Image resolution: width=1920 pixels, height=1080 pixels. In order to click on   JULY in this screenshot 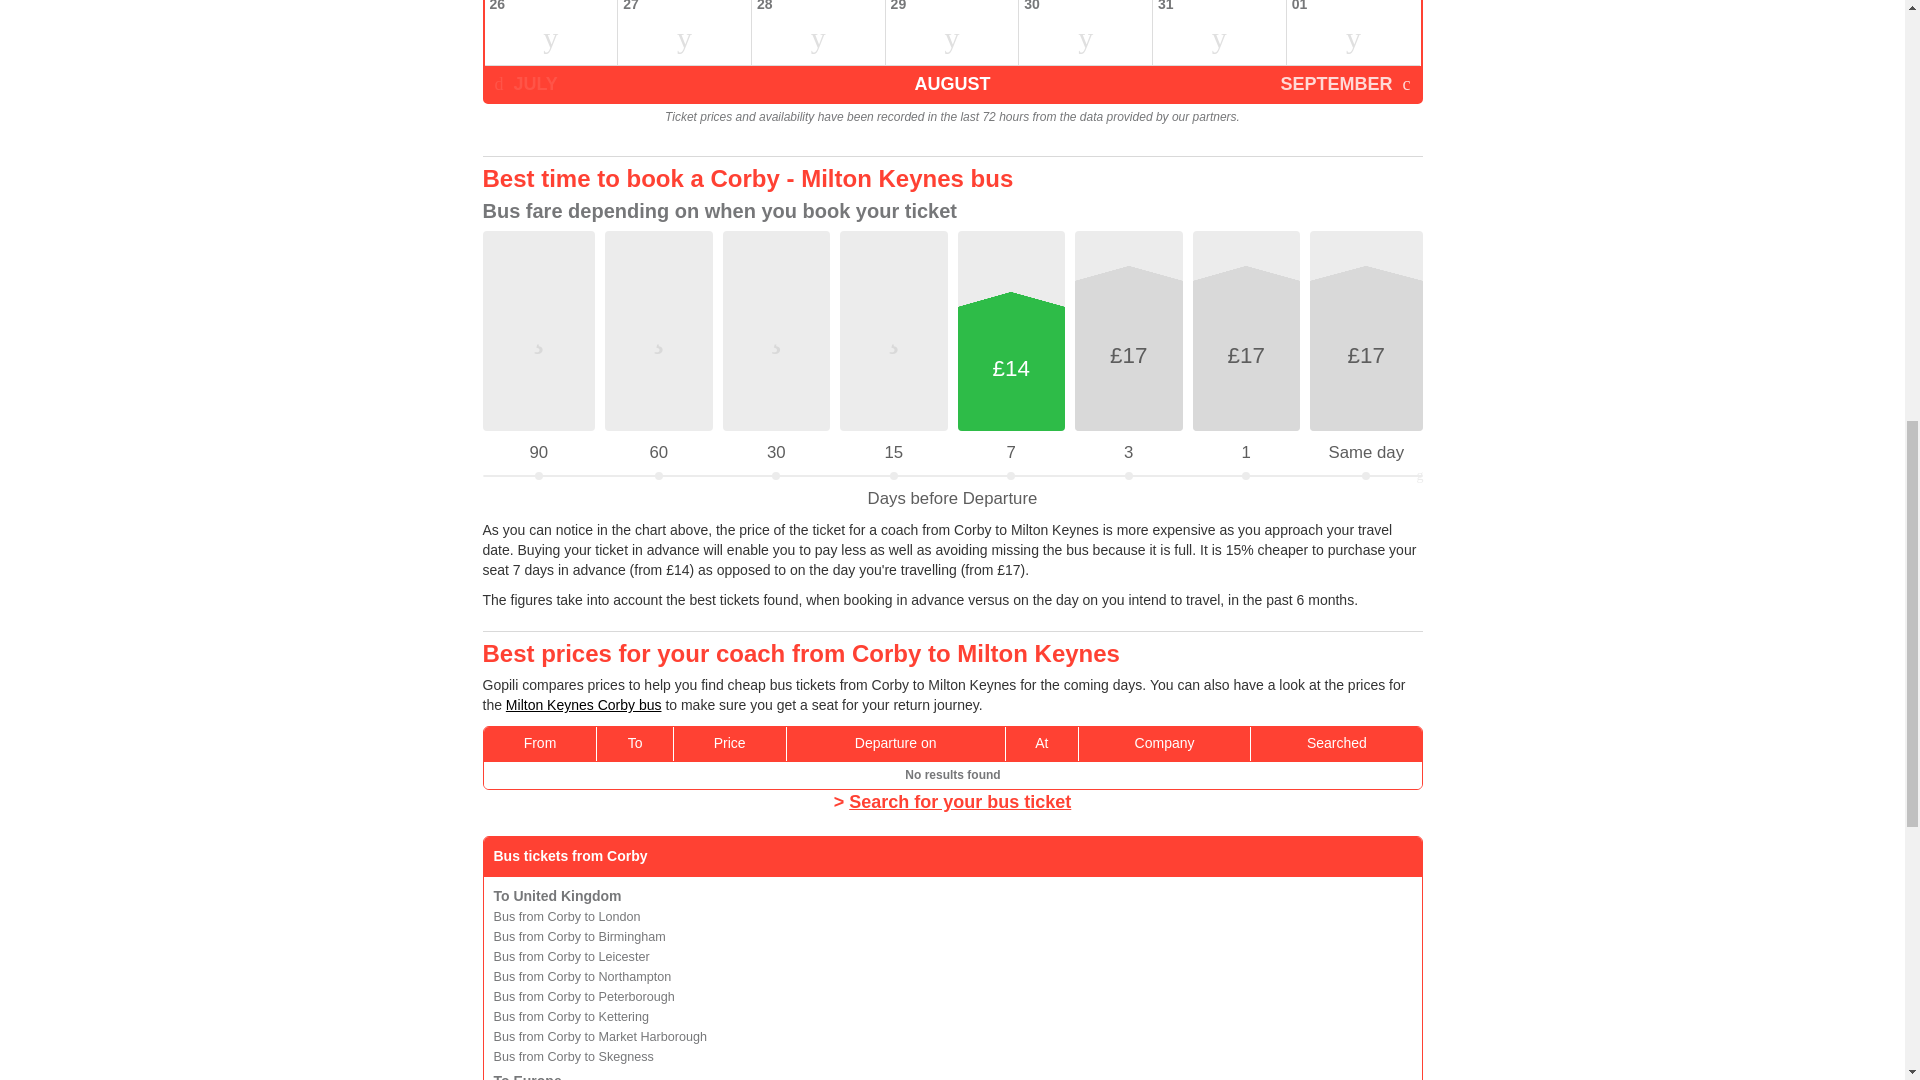, I will do `click(524, 83)`.